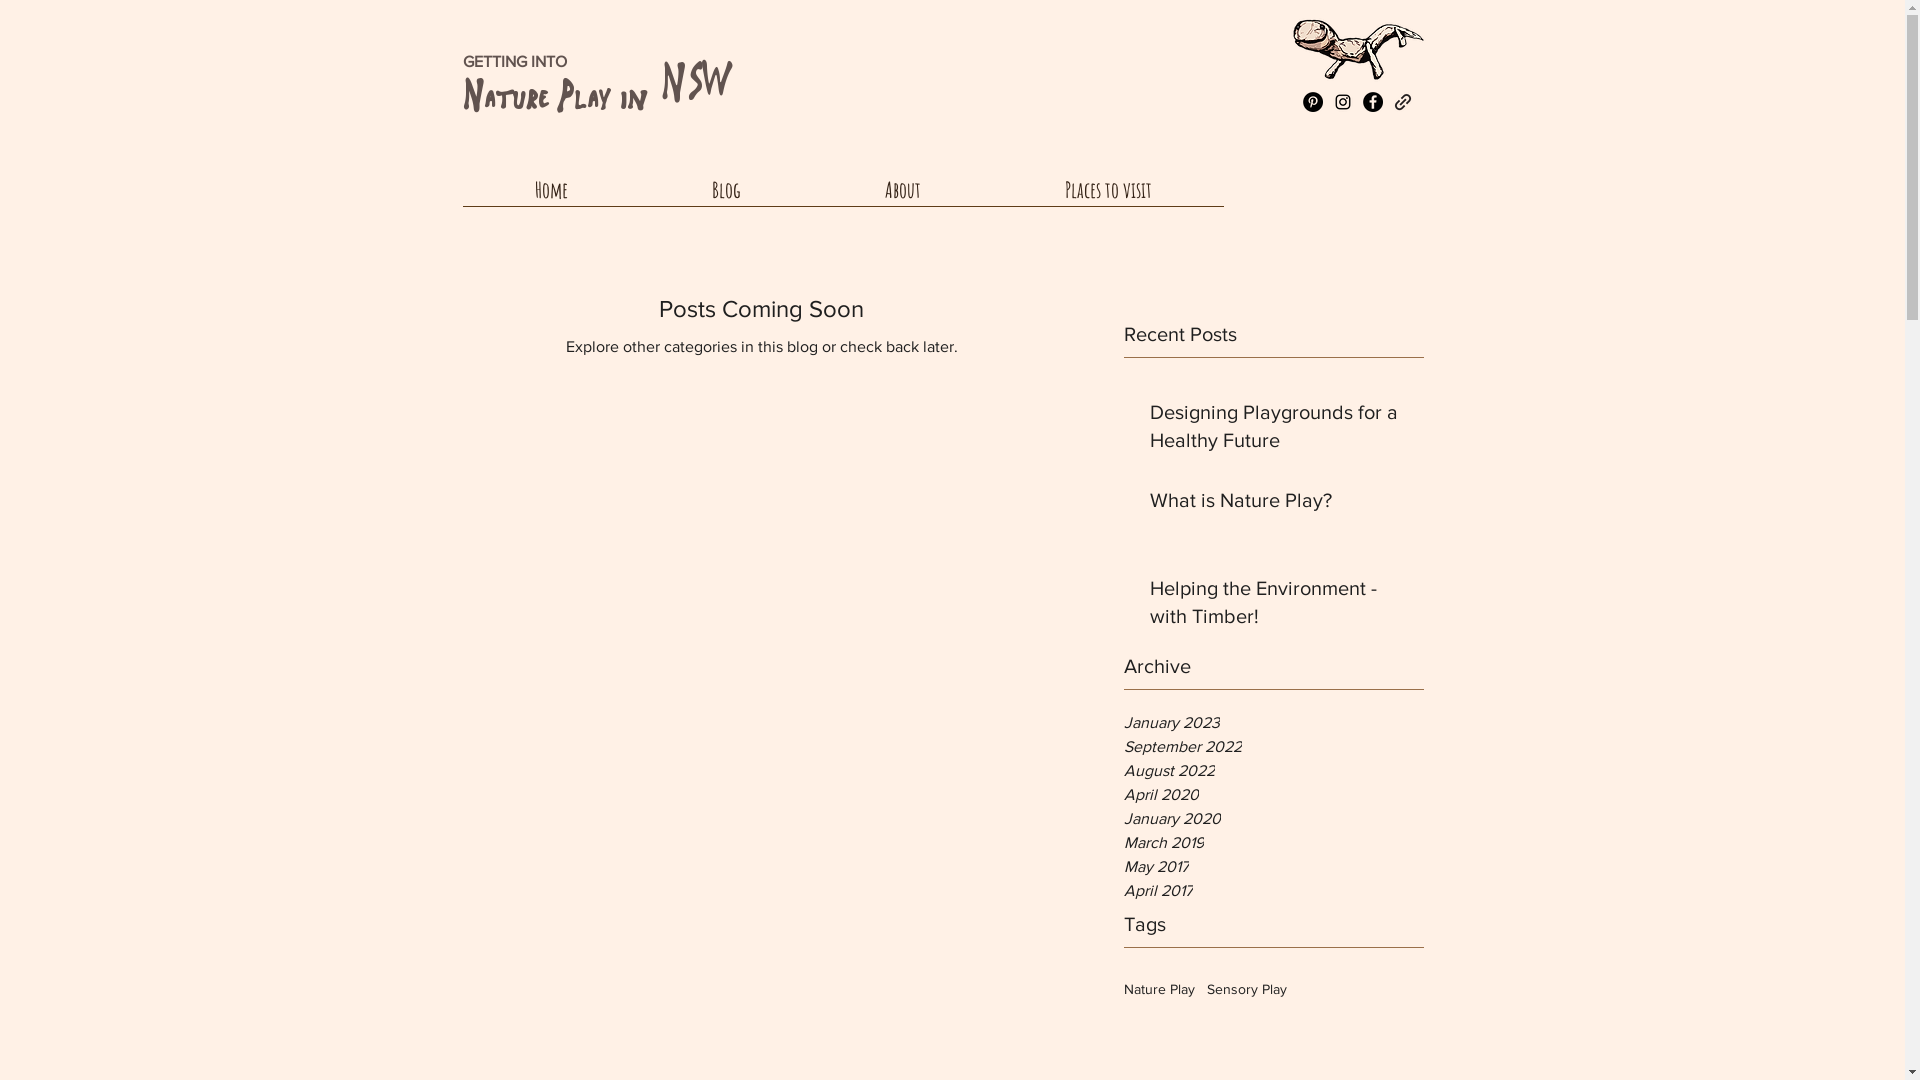 This screenshot has width=1920, height=1080. What do you see at coordinates (1274, 819) in the screenshot?
I see `January 2020` at bounding box center [1274, 819].